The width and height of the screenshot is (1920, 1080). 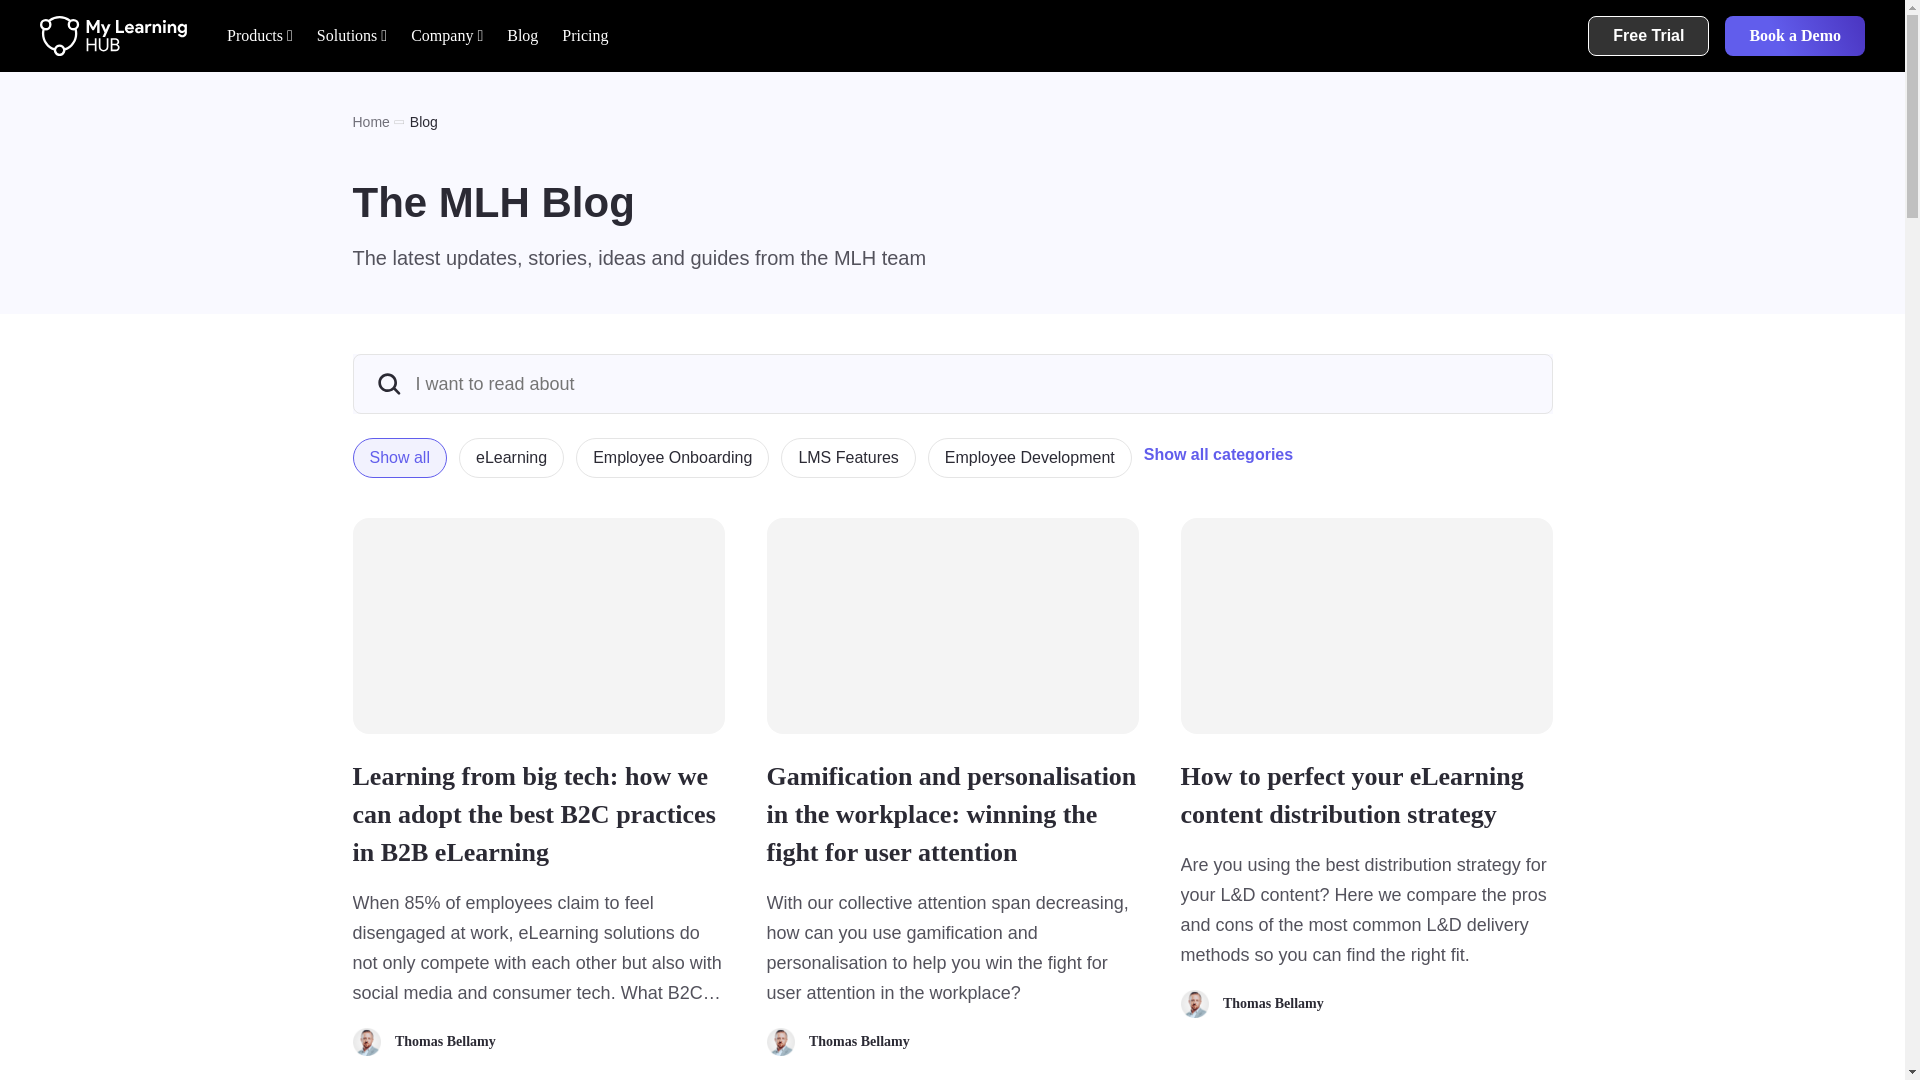 What do you see at coordinates (854, 464) in the screenshot?
I see `LMS Features` at bounding box center [854, 464].